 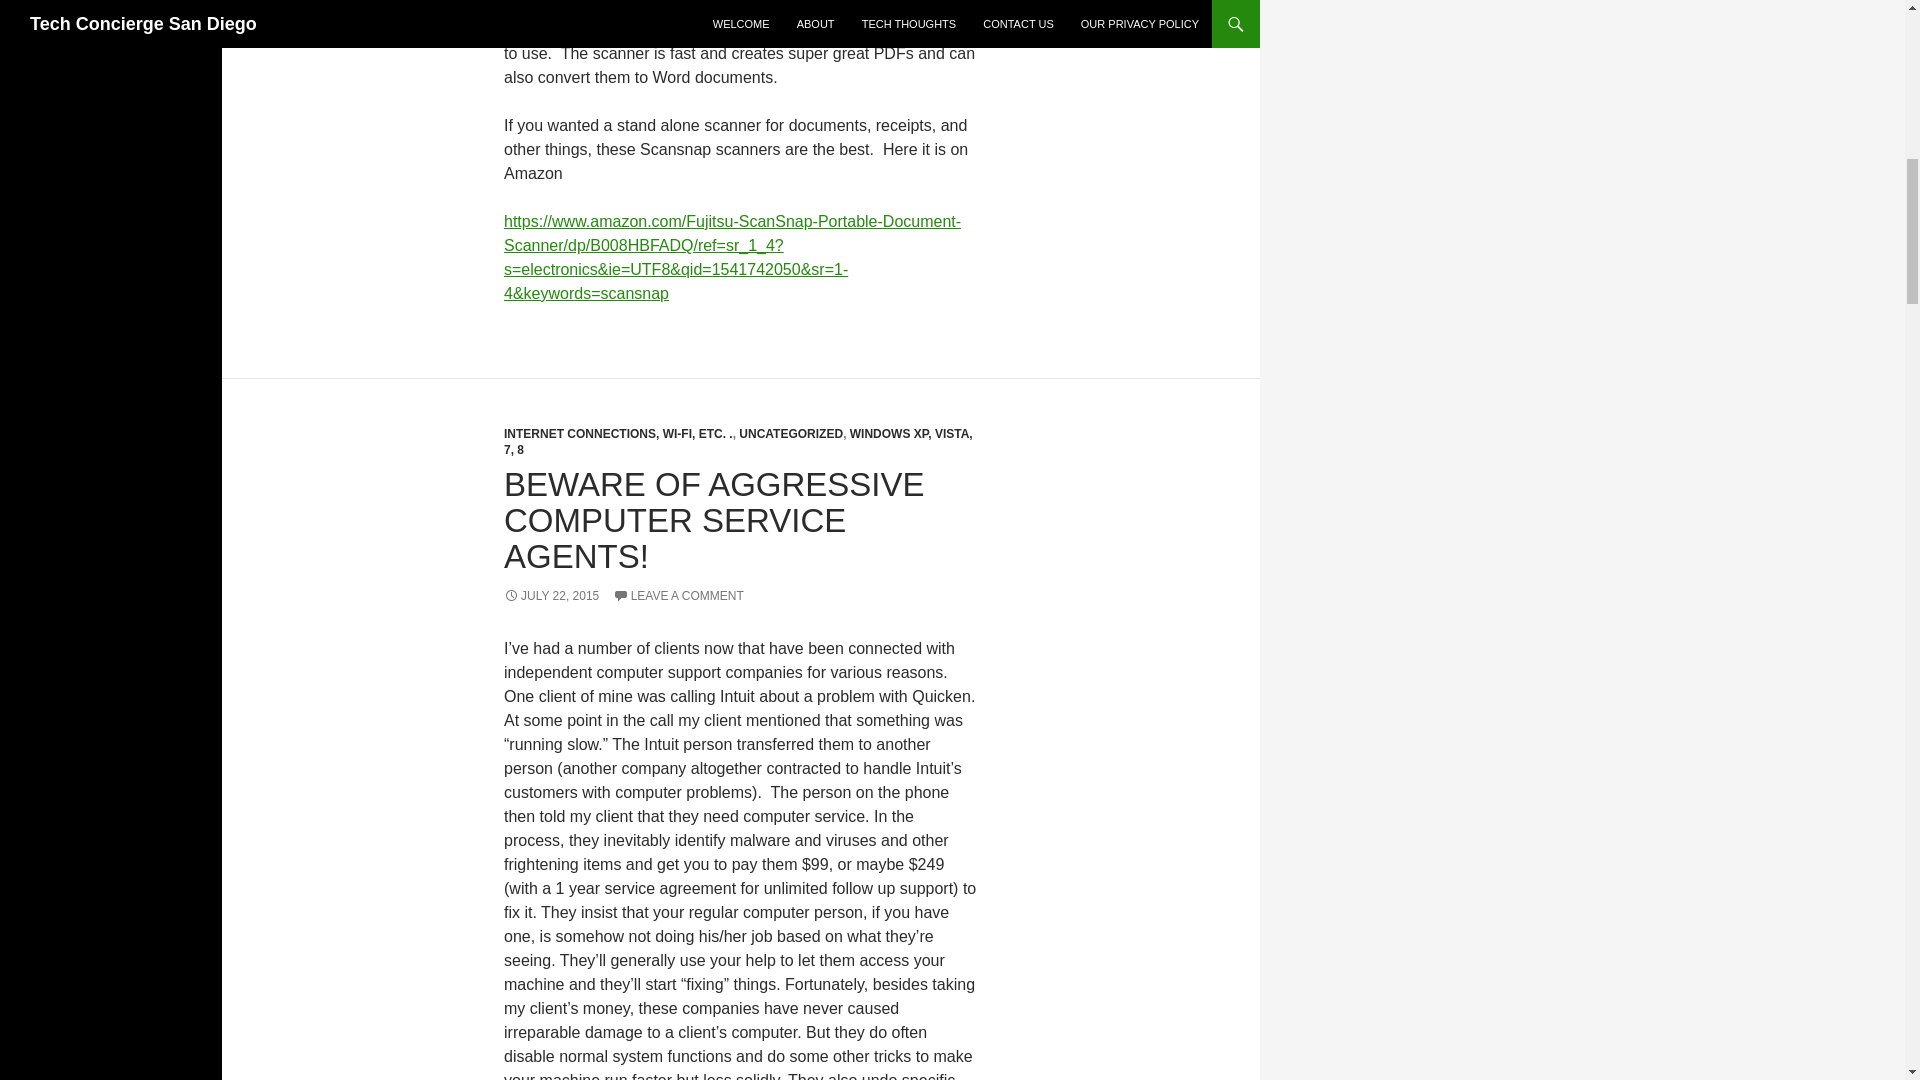 What do you see at coordinates (551, 595) in the screenshot?
I see `JULY 22, 2015` at bounding box center [551, 595].